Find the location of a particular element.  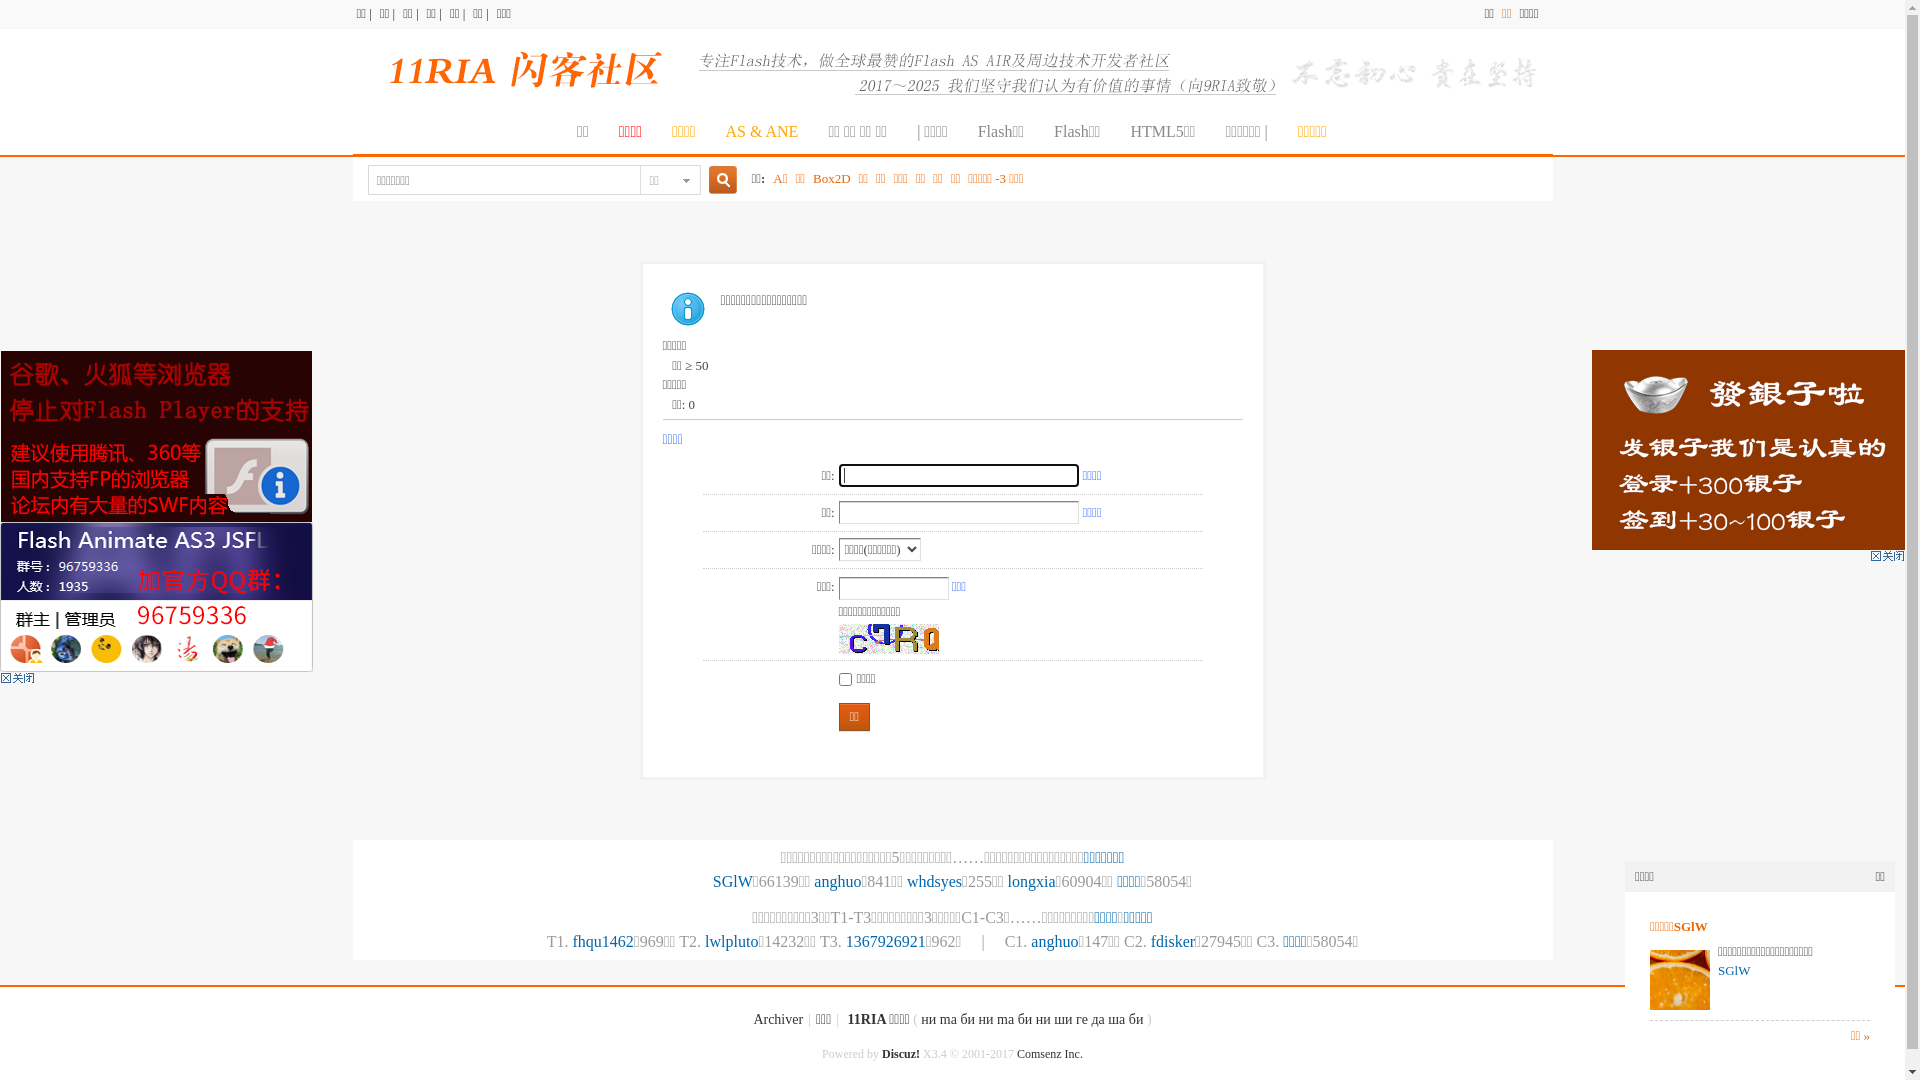

longxia is located at coordinates (1032, 882).